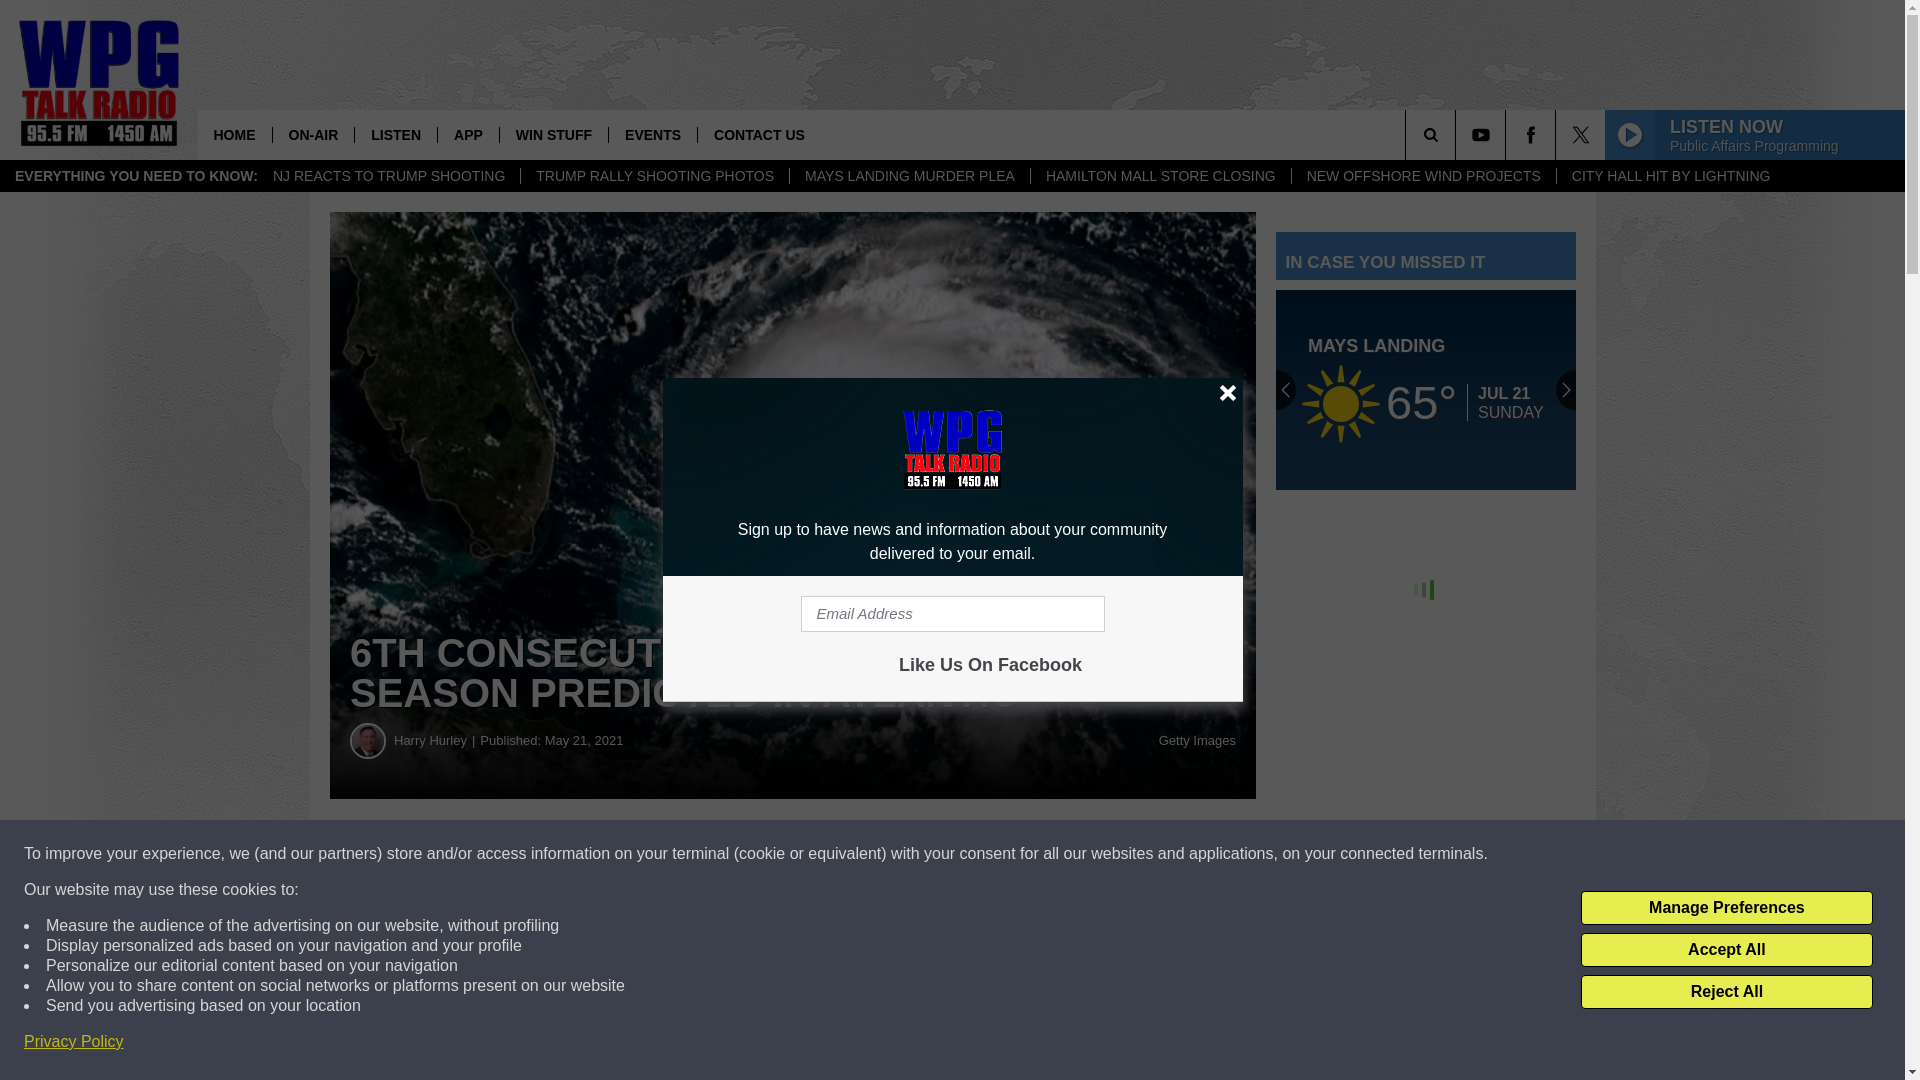  What do you see at coordinates (74, 1042) in the screenshot?
I see `Privacy Policy` at bounding box center [74, 1042].